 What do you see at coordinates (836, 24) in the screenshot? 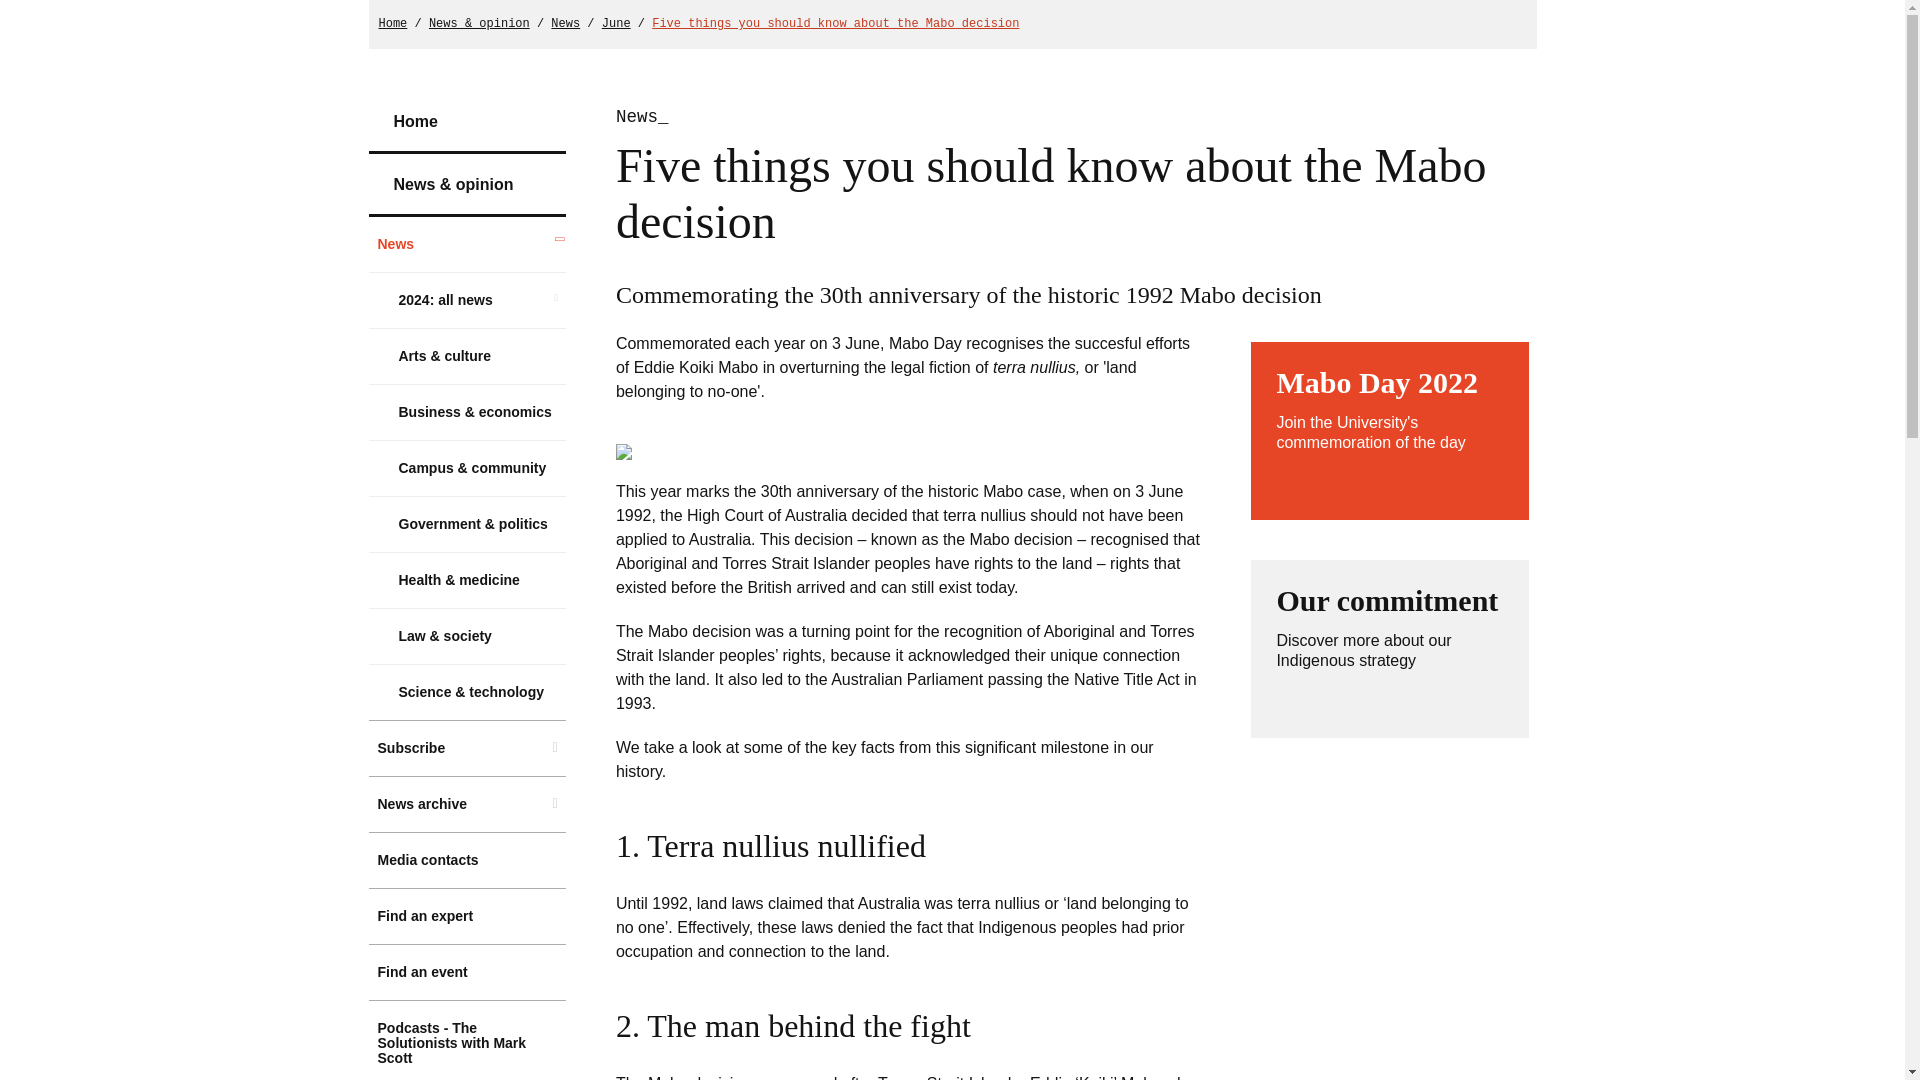
I see `Media contacts` at bounding box center [836, 24].